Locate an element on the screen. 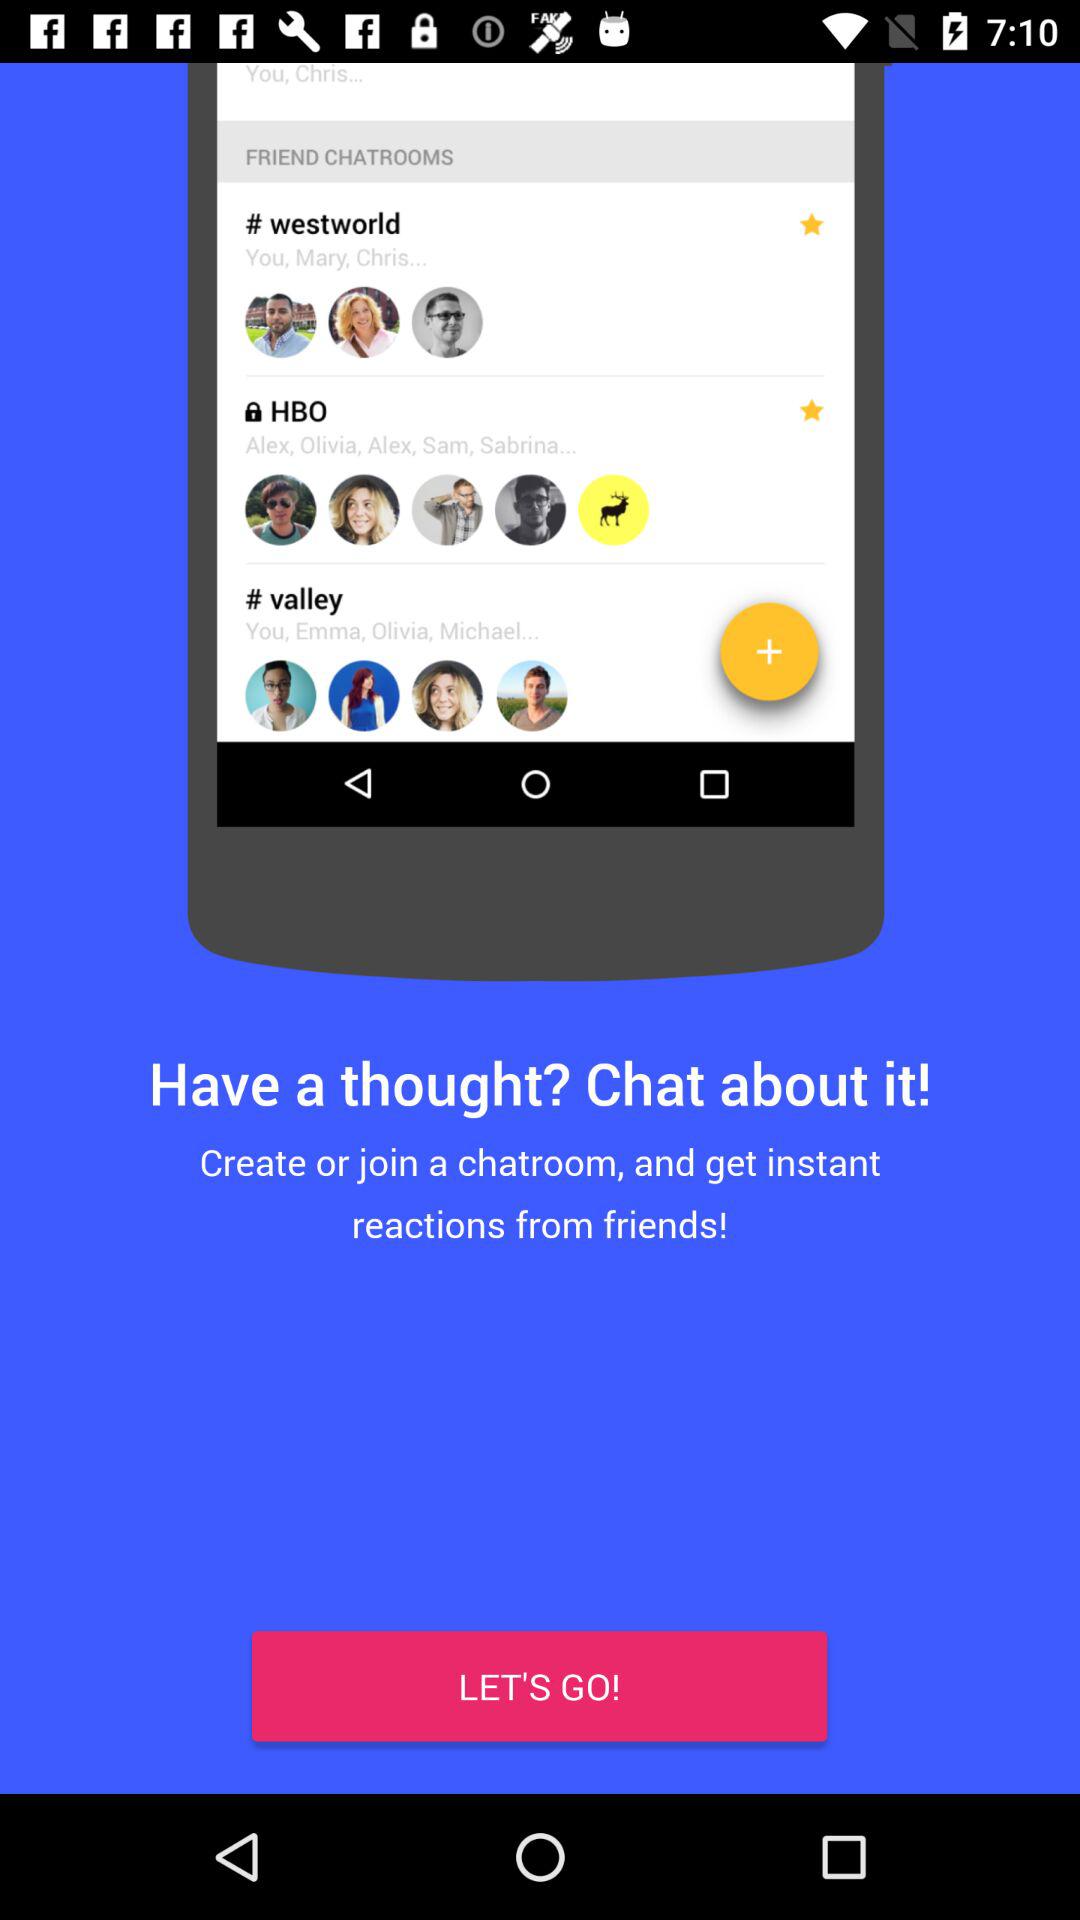 The height and width of the screenshot is (1920, 1080). click the icon below the create or join item is located at coordinates (63, 1730).